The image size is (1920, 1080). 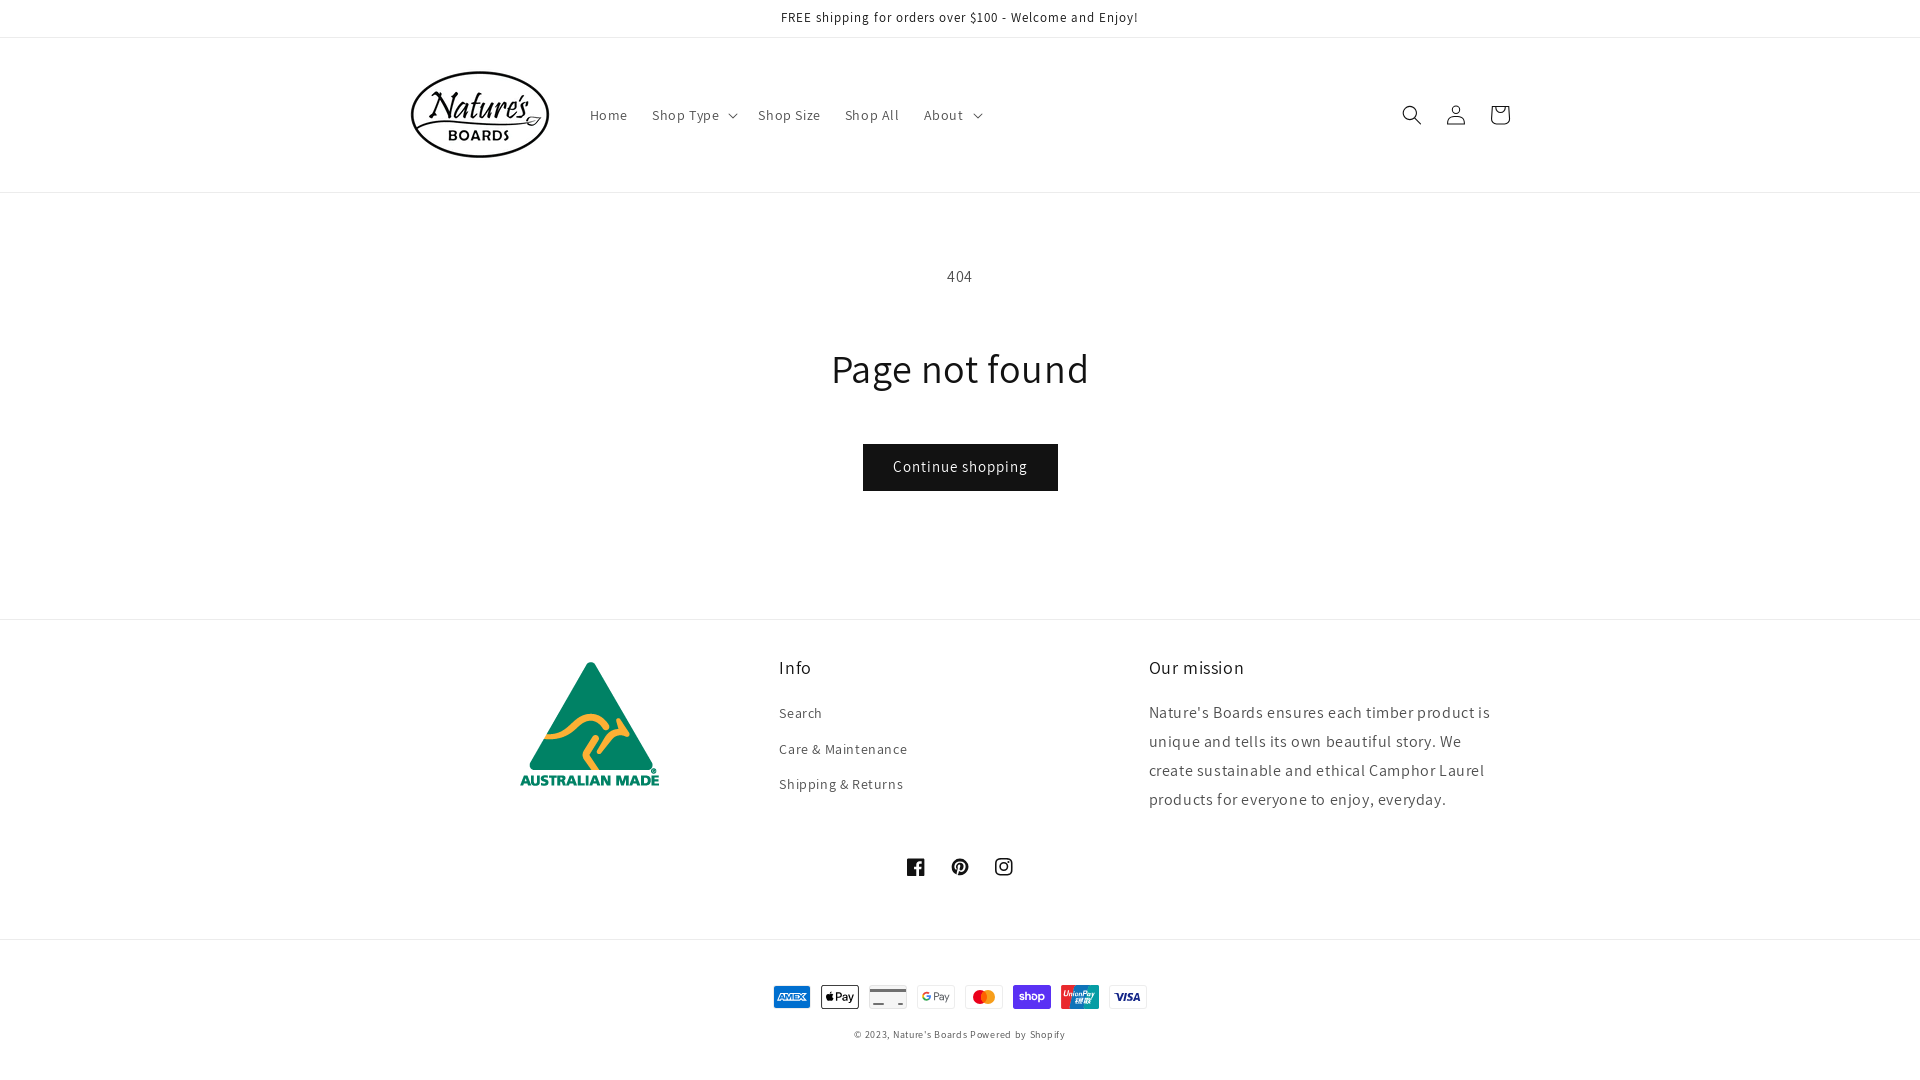 I want to click on Powered by Shopify, so click(x=1018, y=1034).